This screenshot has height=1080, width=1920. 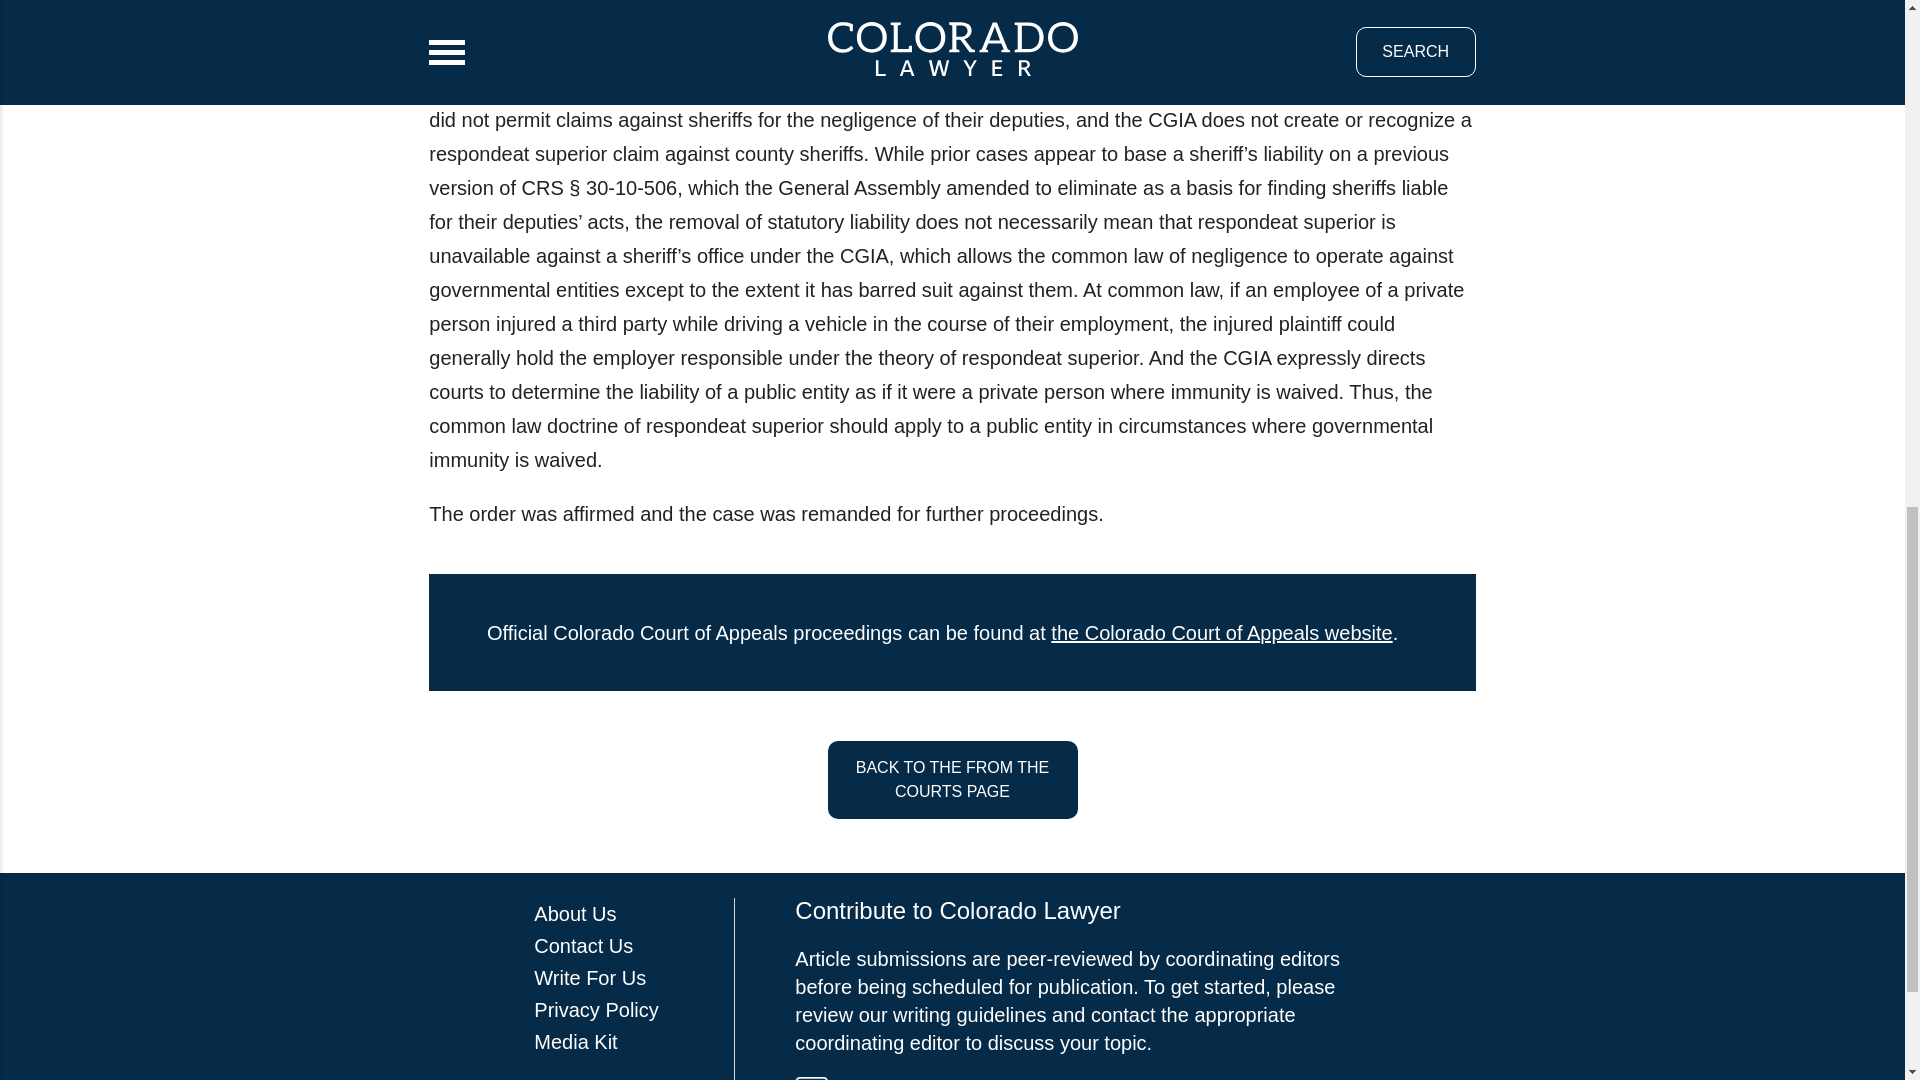 I want to click on Write For Us, so click(x=589, y=978).